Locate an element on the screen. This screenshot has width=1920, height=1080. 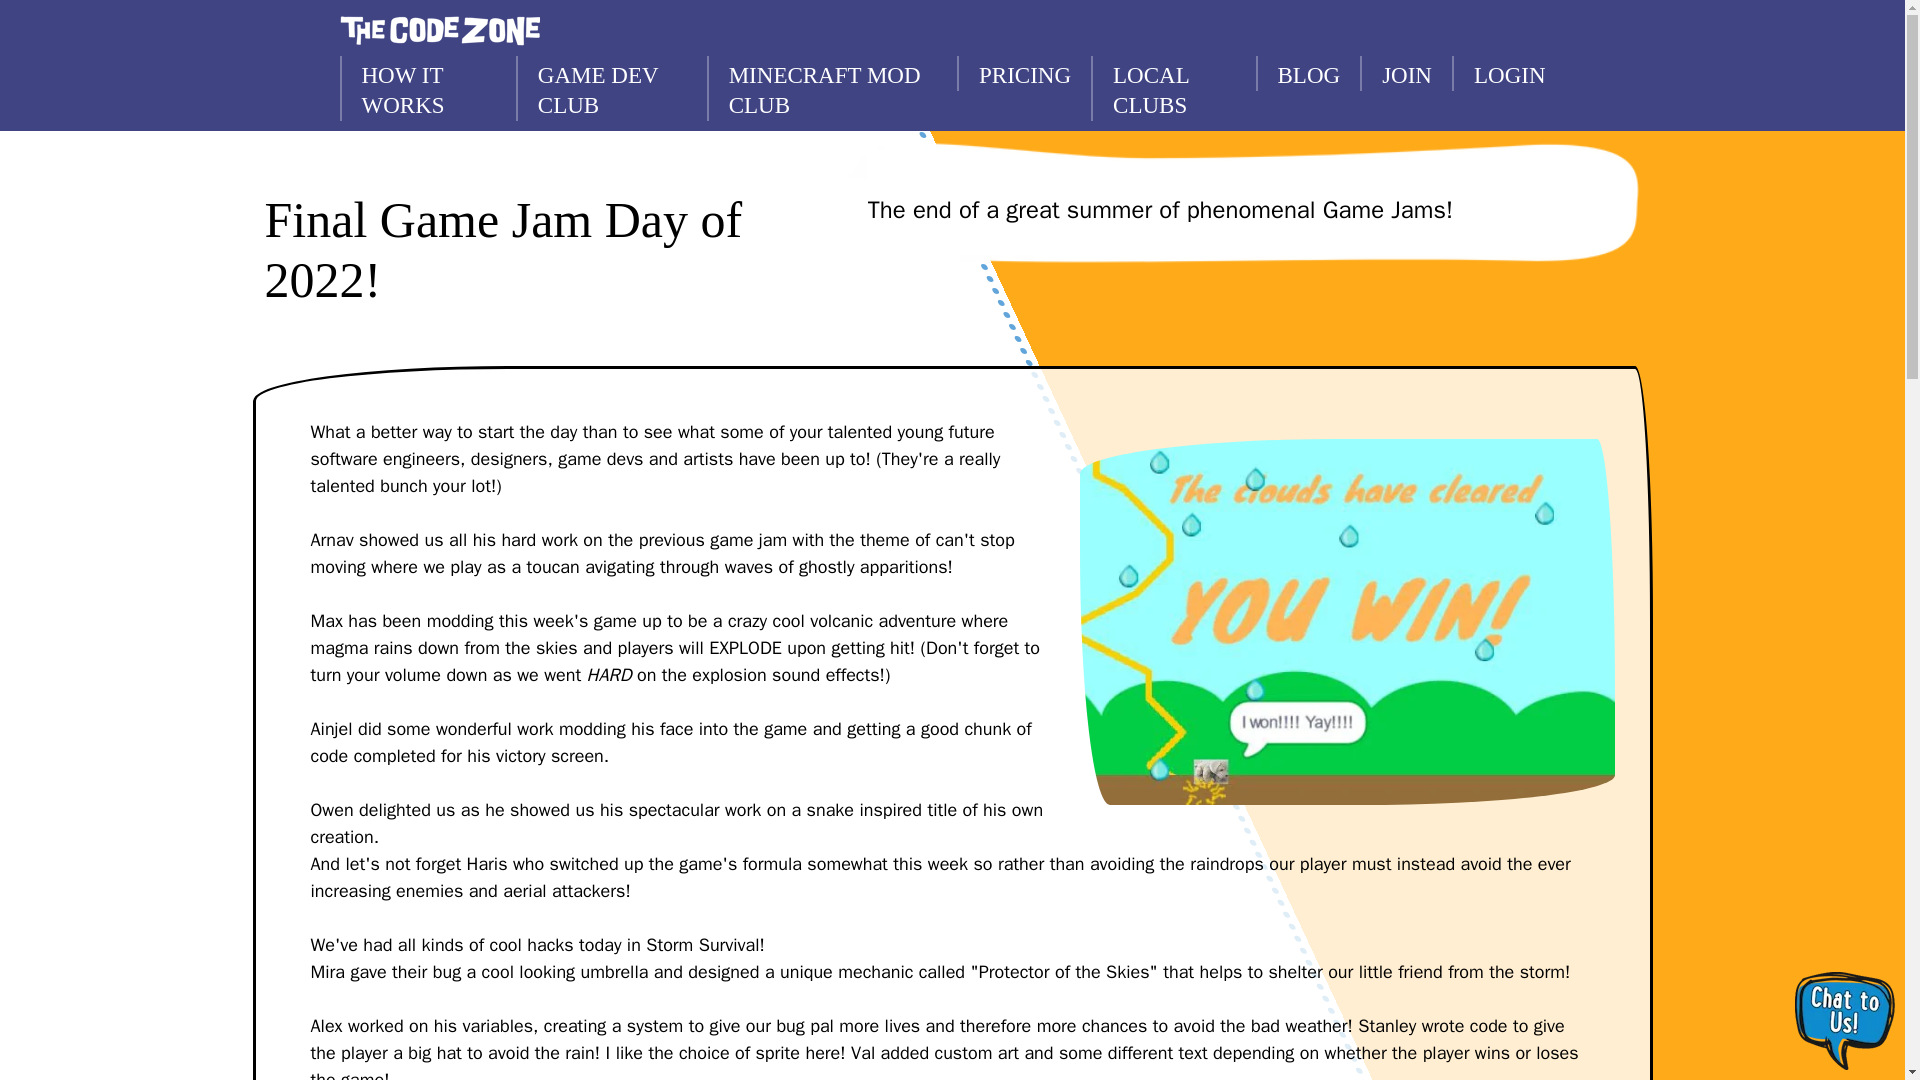
JOIN is located at coordinates (1405, 73).